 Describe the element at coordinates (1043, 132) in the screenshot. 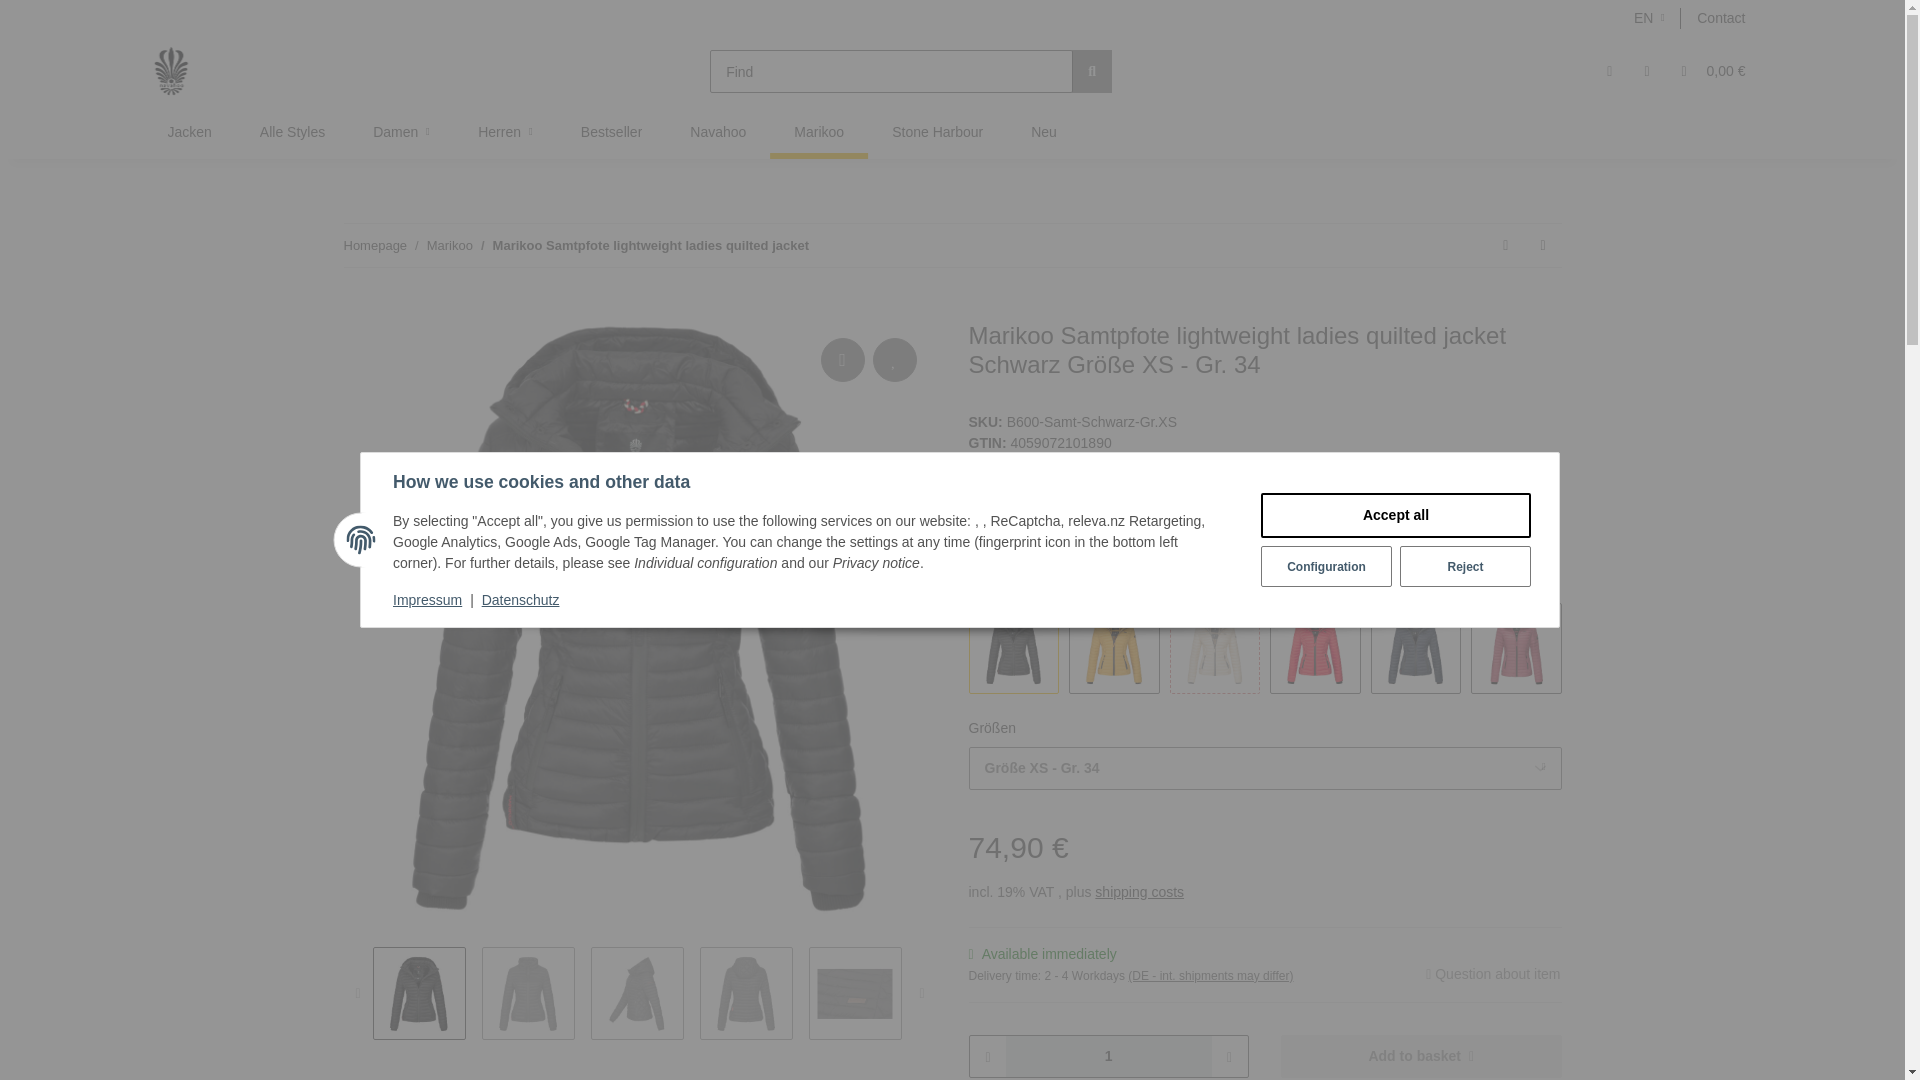

I see `Neu` at that location.